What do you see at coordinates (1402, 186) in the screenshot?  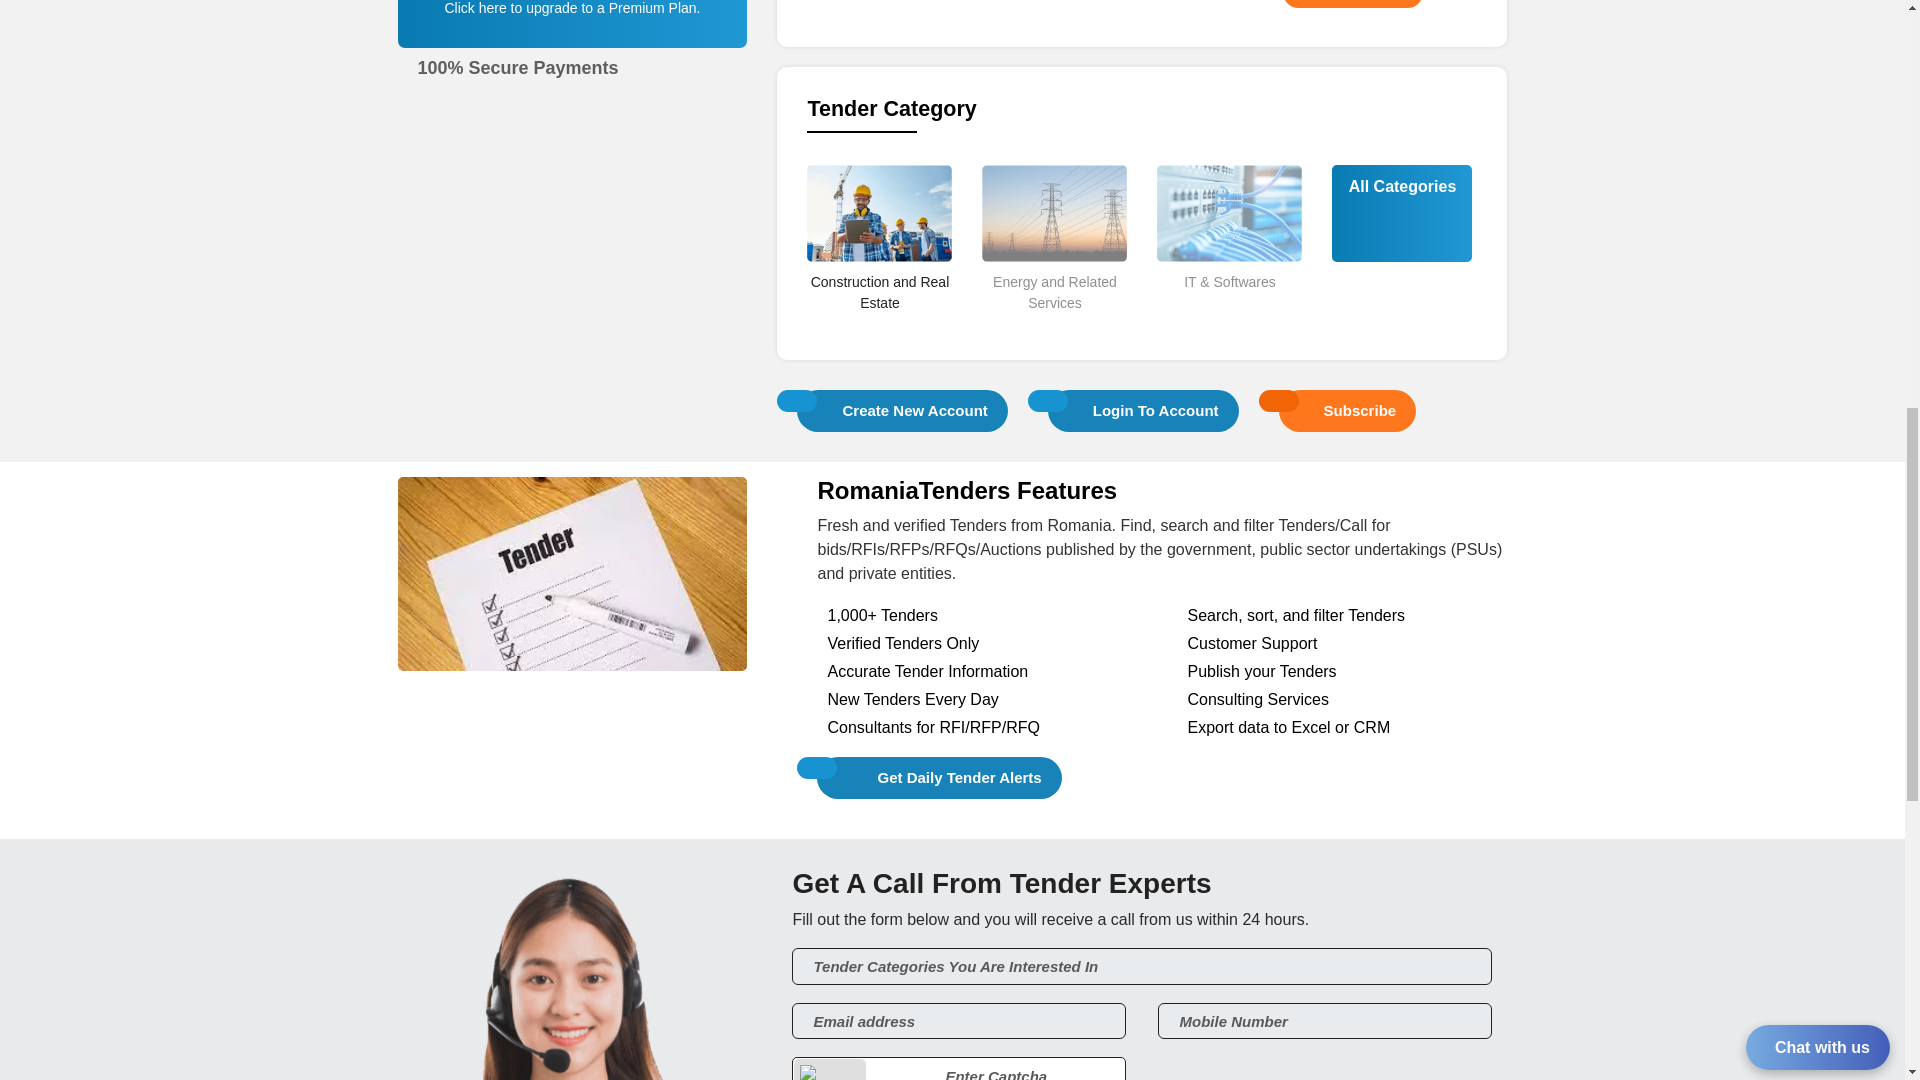 I see `All Categories` at bounding box center [1402, 186].